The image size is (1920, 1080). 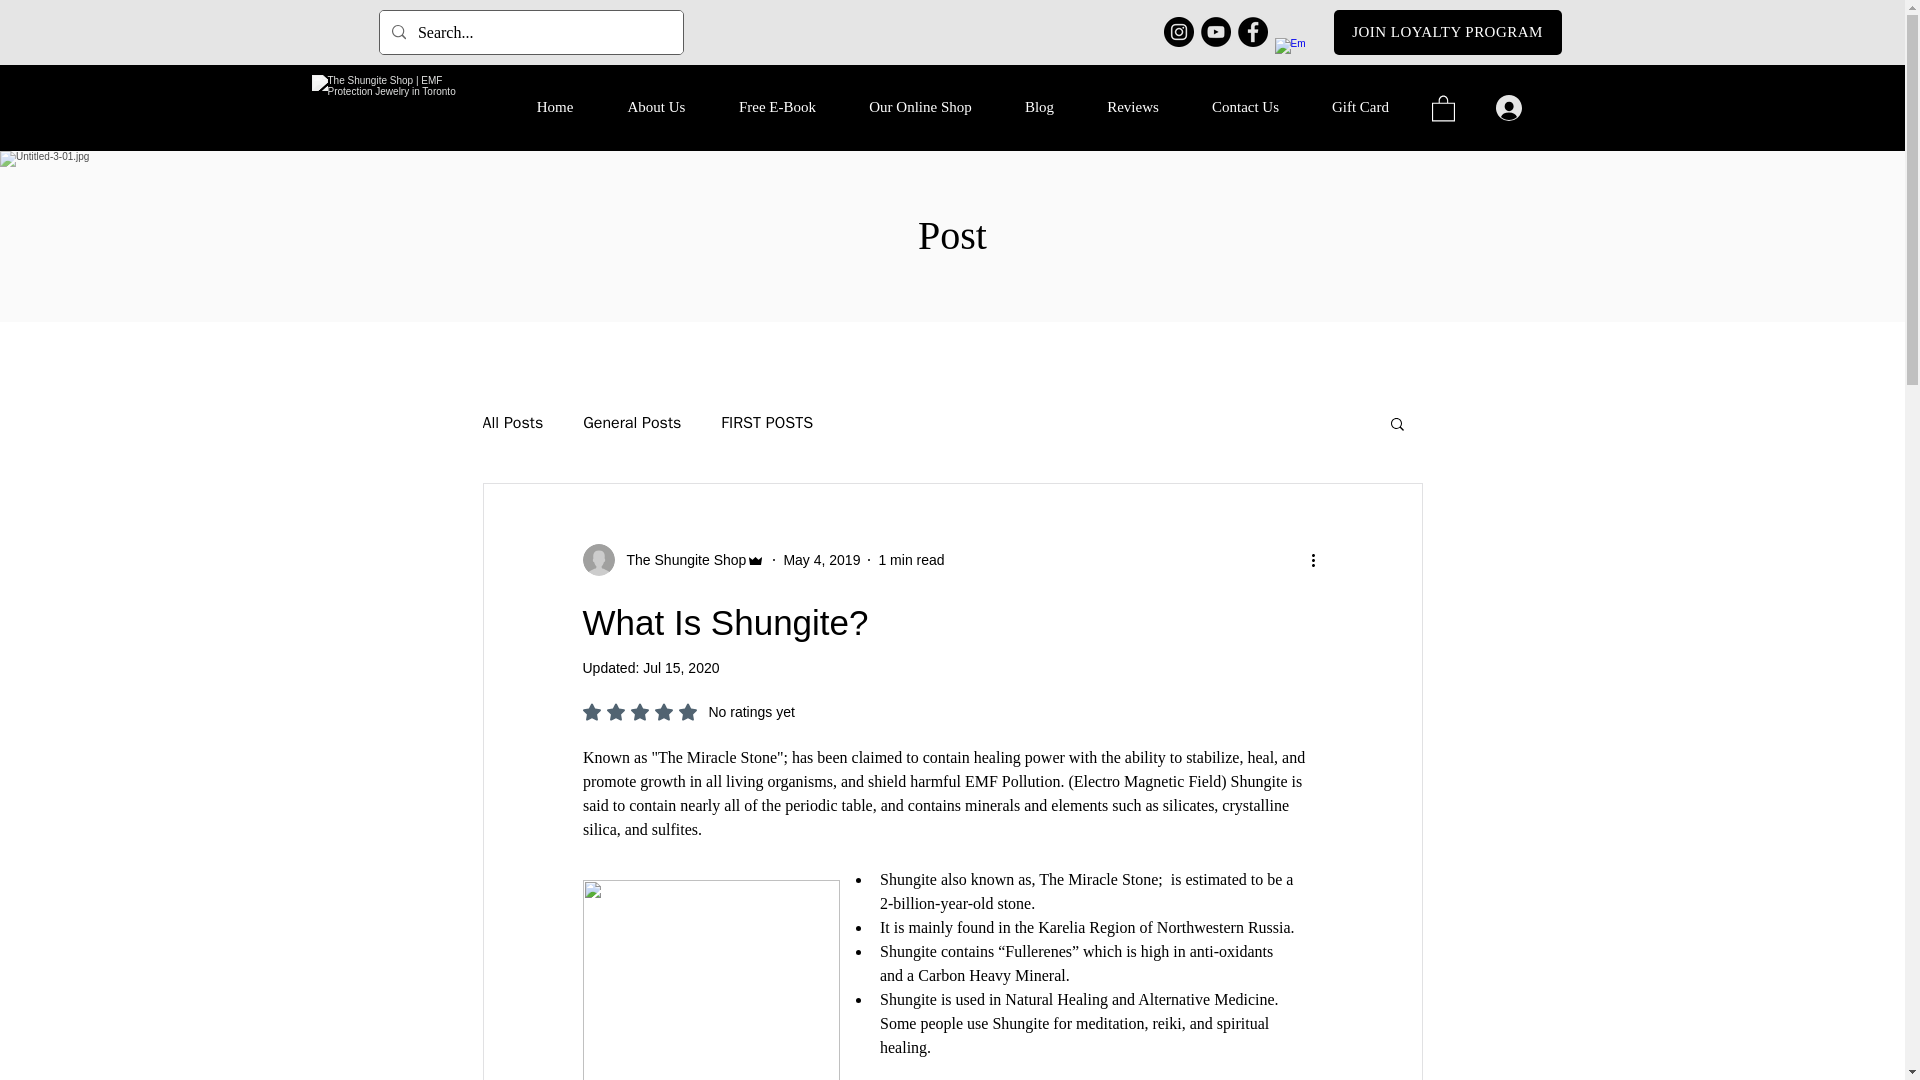 What do you see at coordinates (680, 560) in the screenshot?
I see `May 4, 2019` at bounding box center [680, 560].